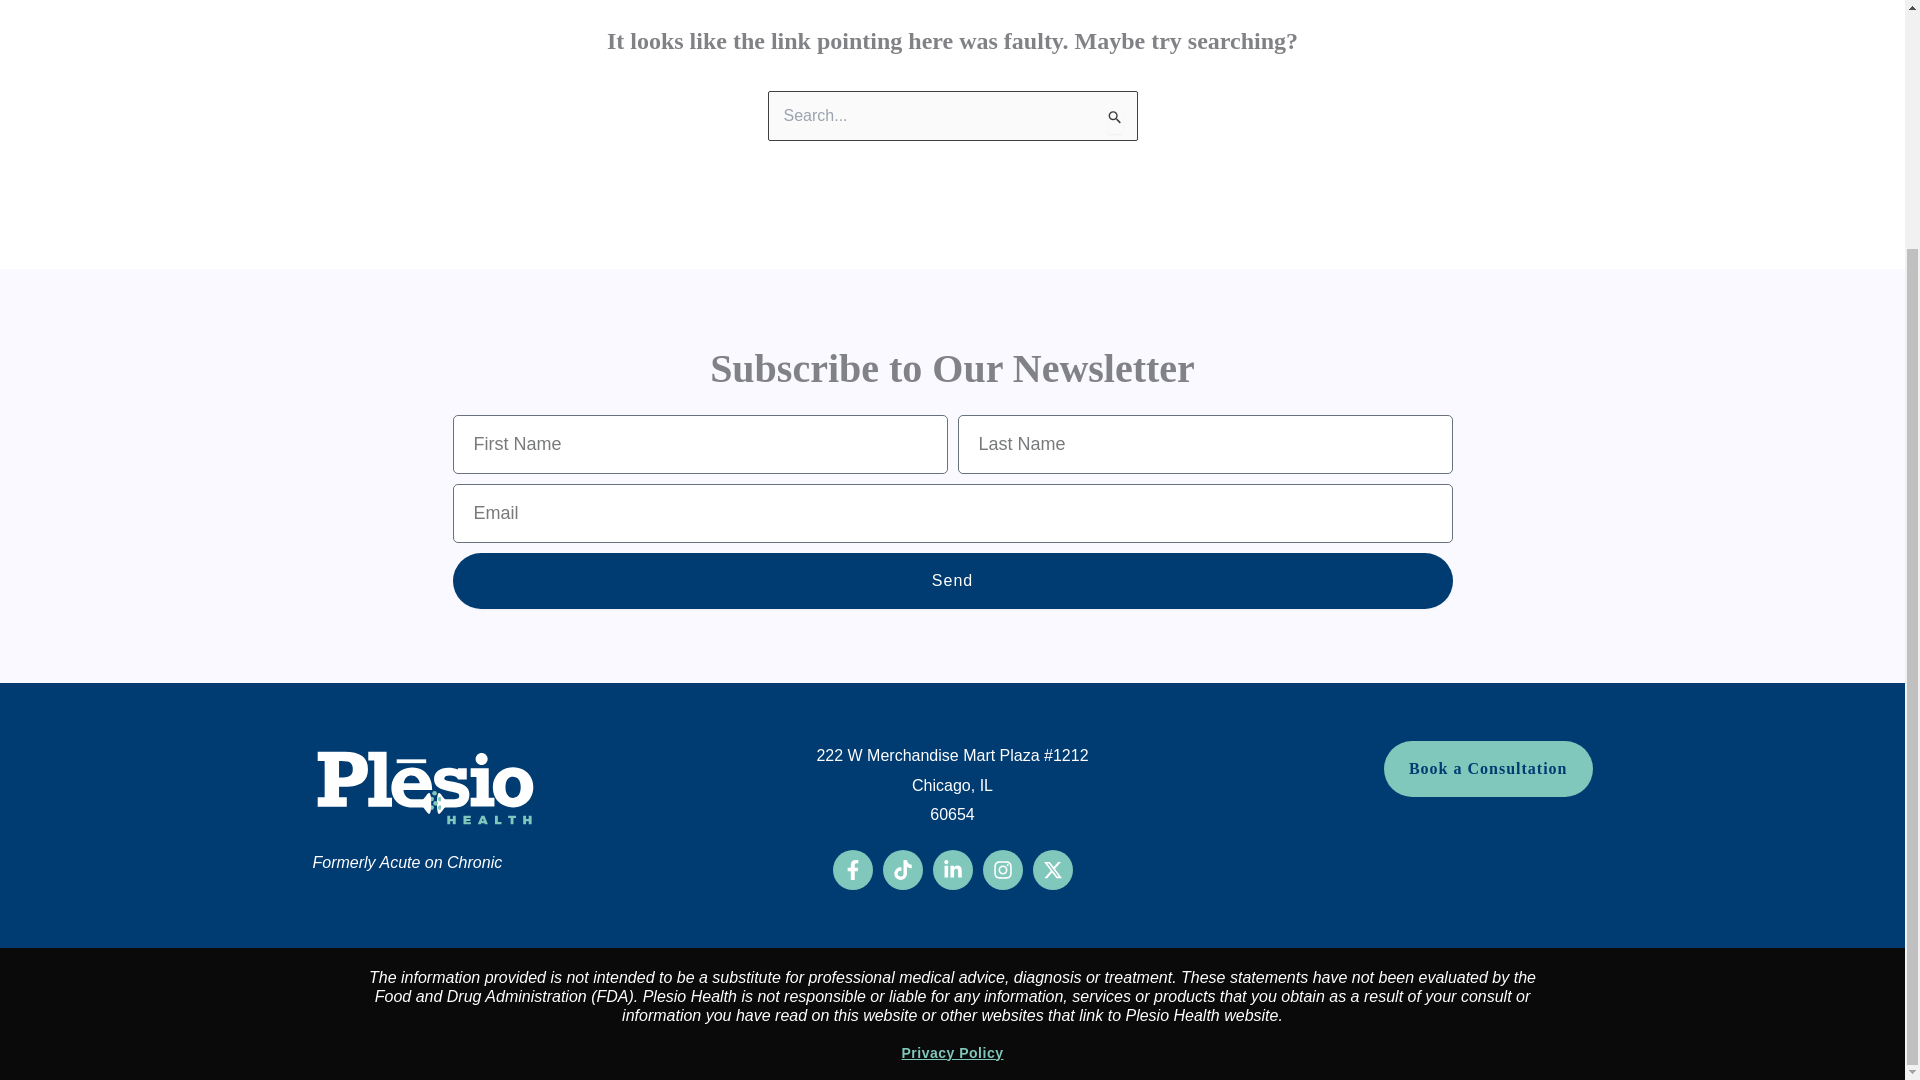 This screenshot has width=1920, height=1080. Describe the element at coordinates (1488, 768) in the screenshot. I see `Book a Consultation` at that location.